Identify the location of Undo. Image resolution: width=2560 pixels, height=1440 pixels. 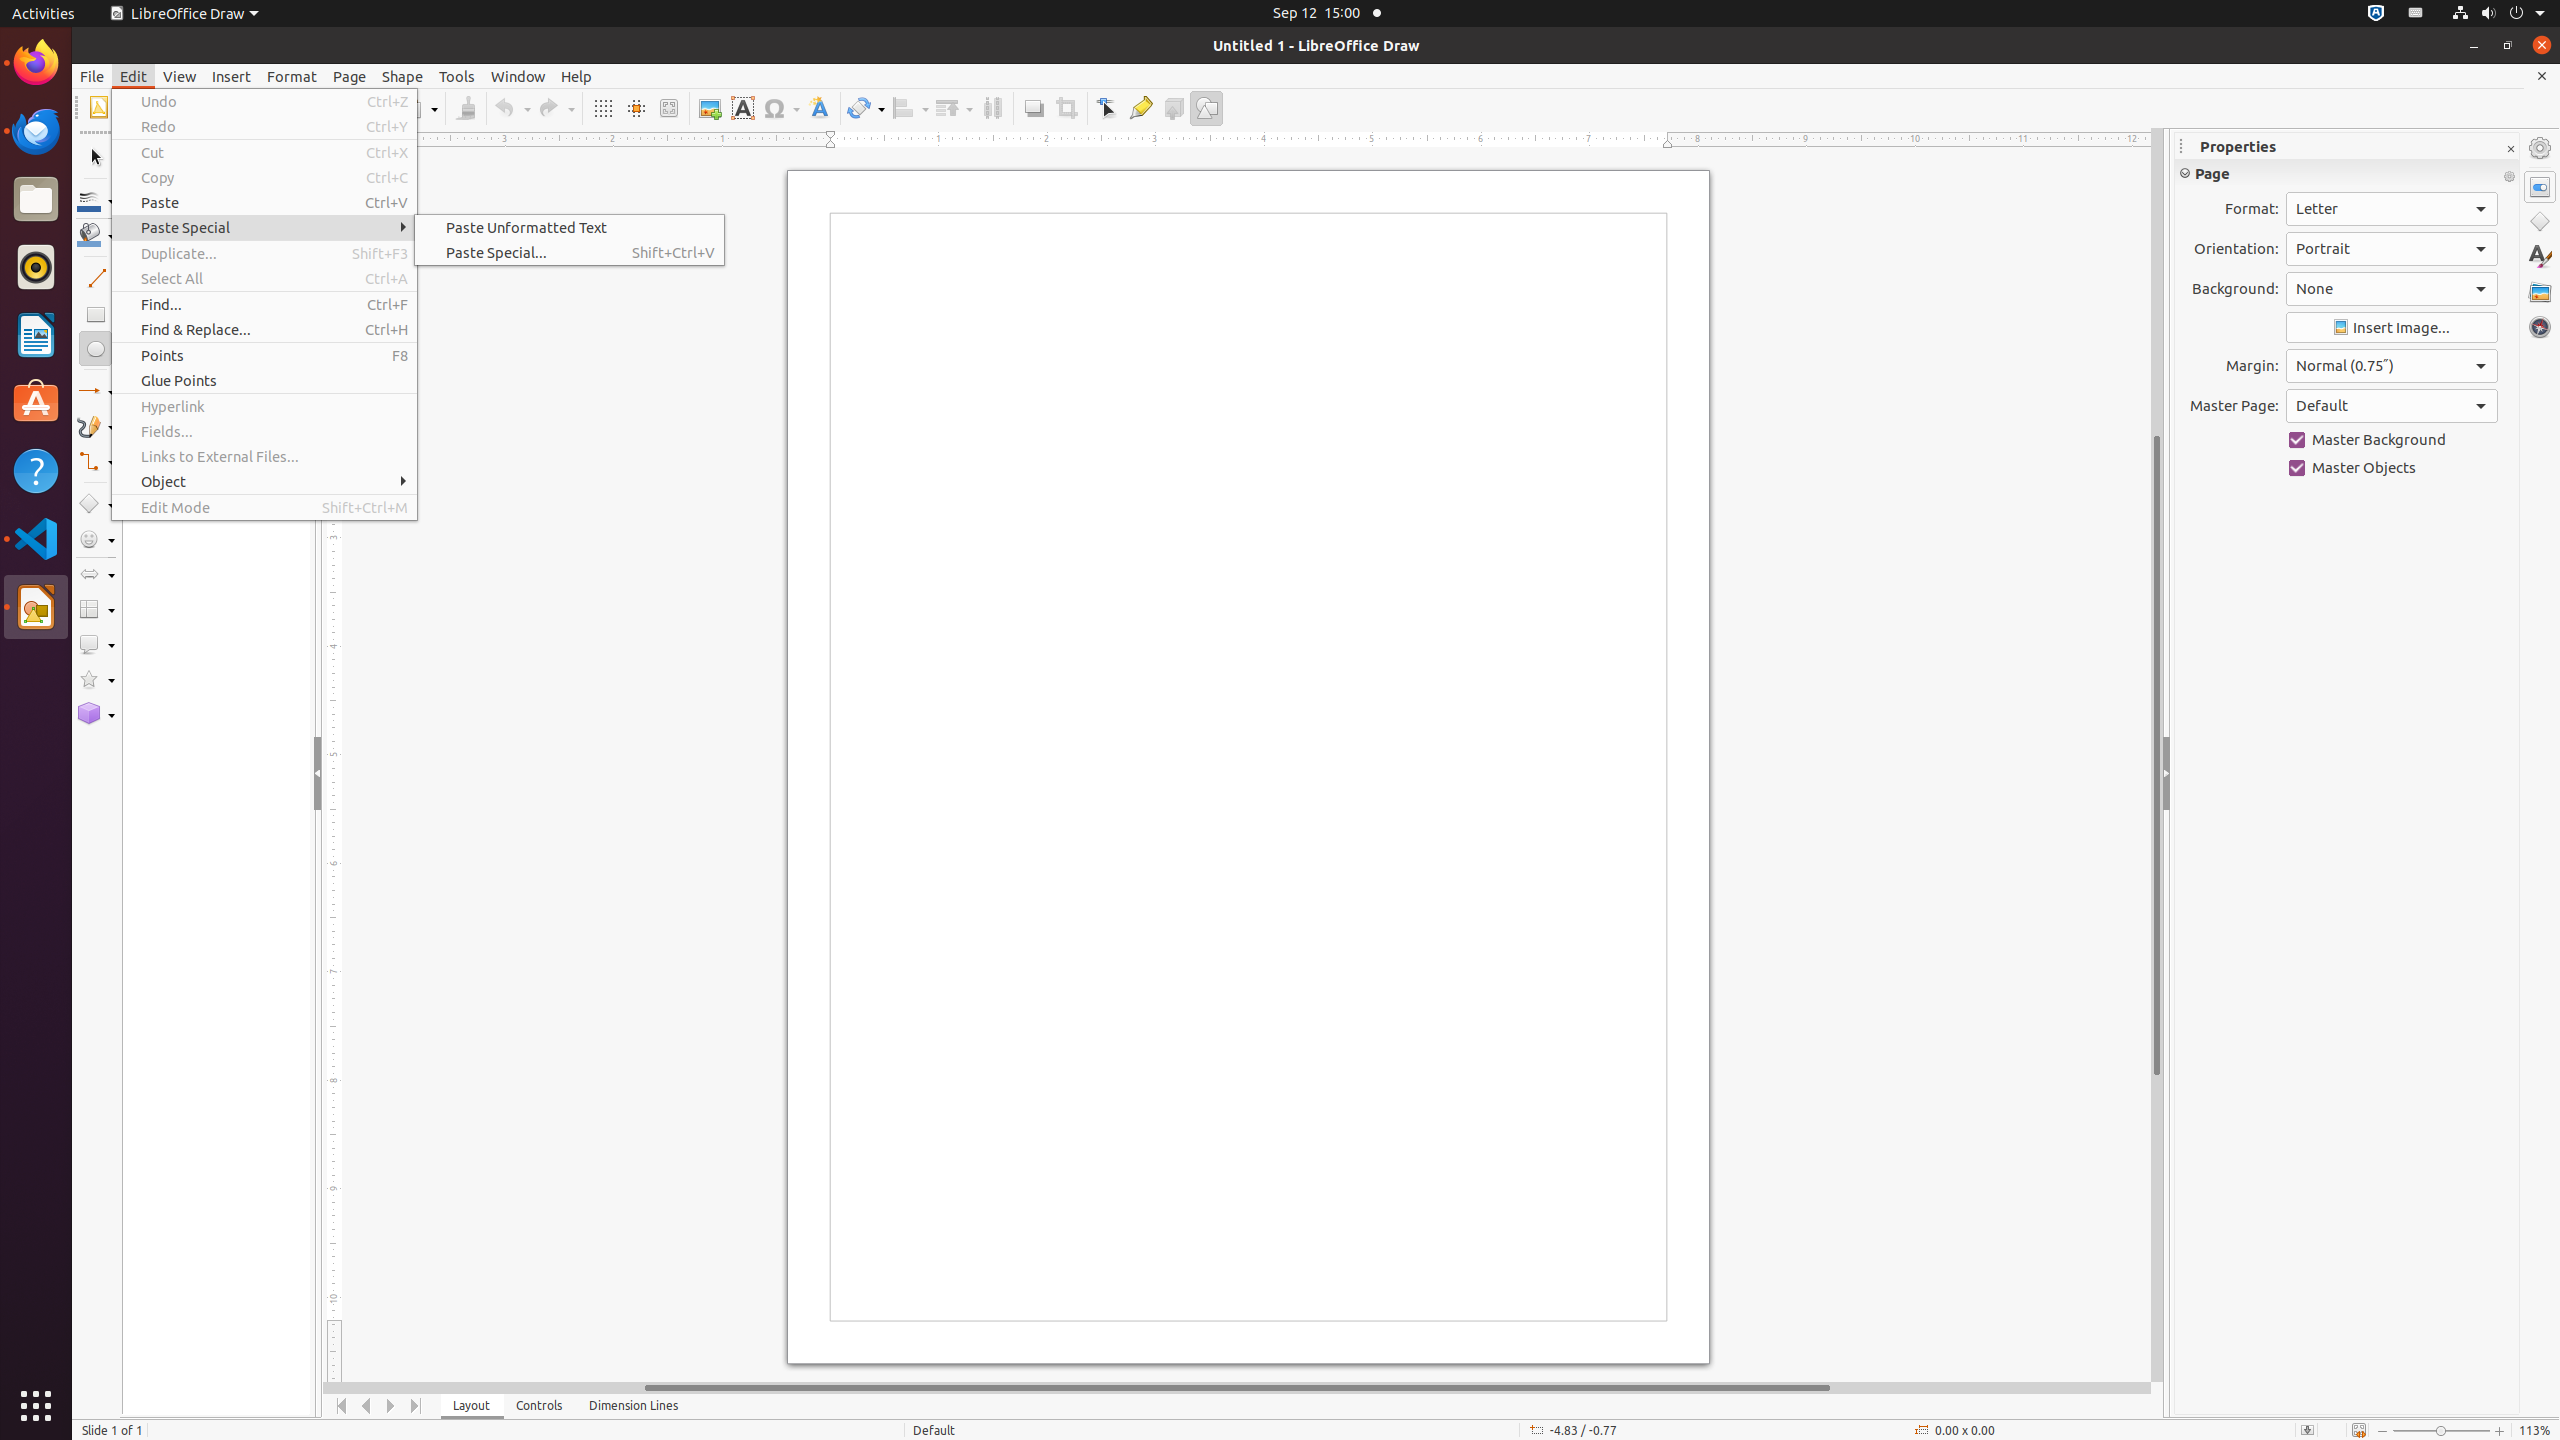
(264, 102).